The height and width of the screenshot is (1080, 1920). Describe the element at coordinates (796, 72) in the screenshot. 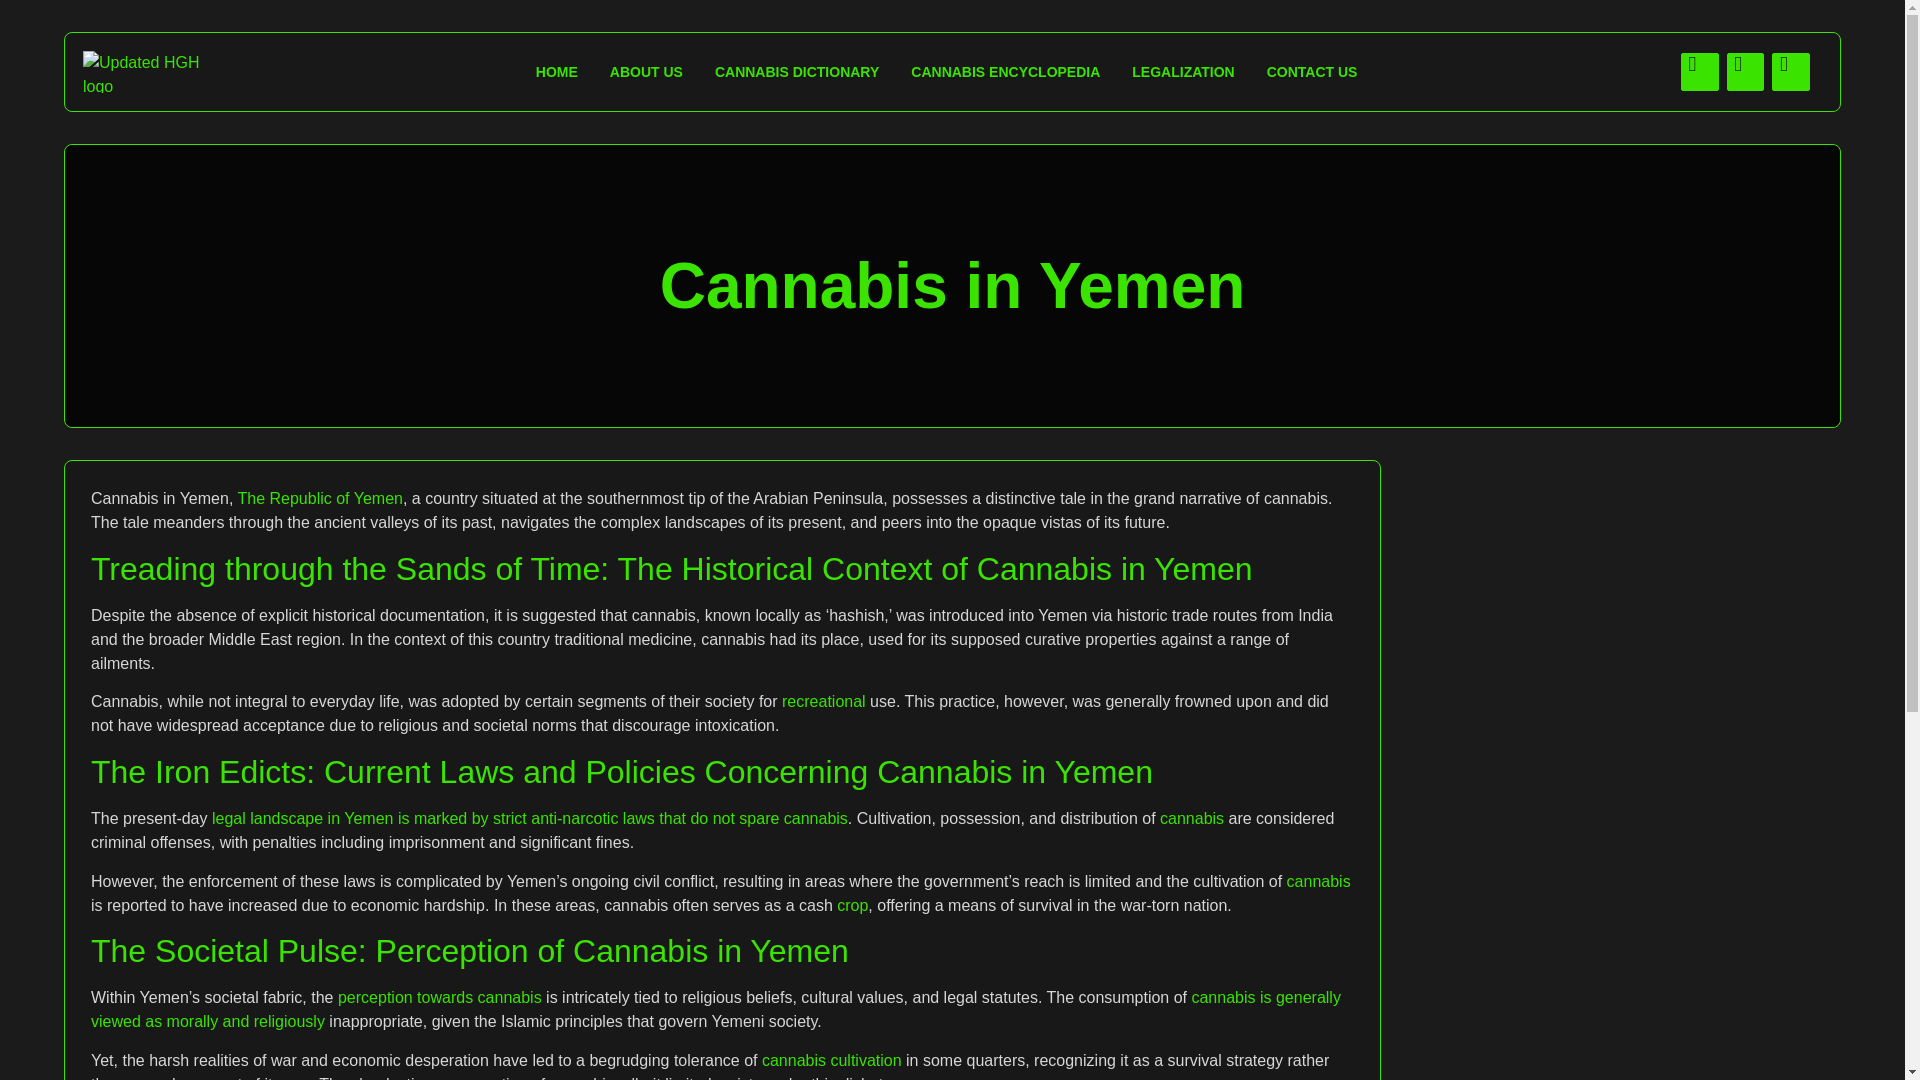

I see `CANNABIS DICTIONARY` at that location.